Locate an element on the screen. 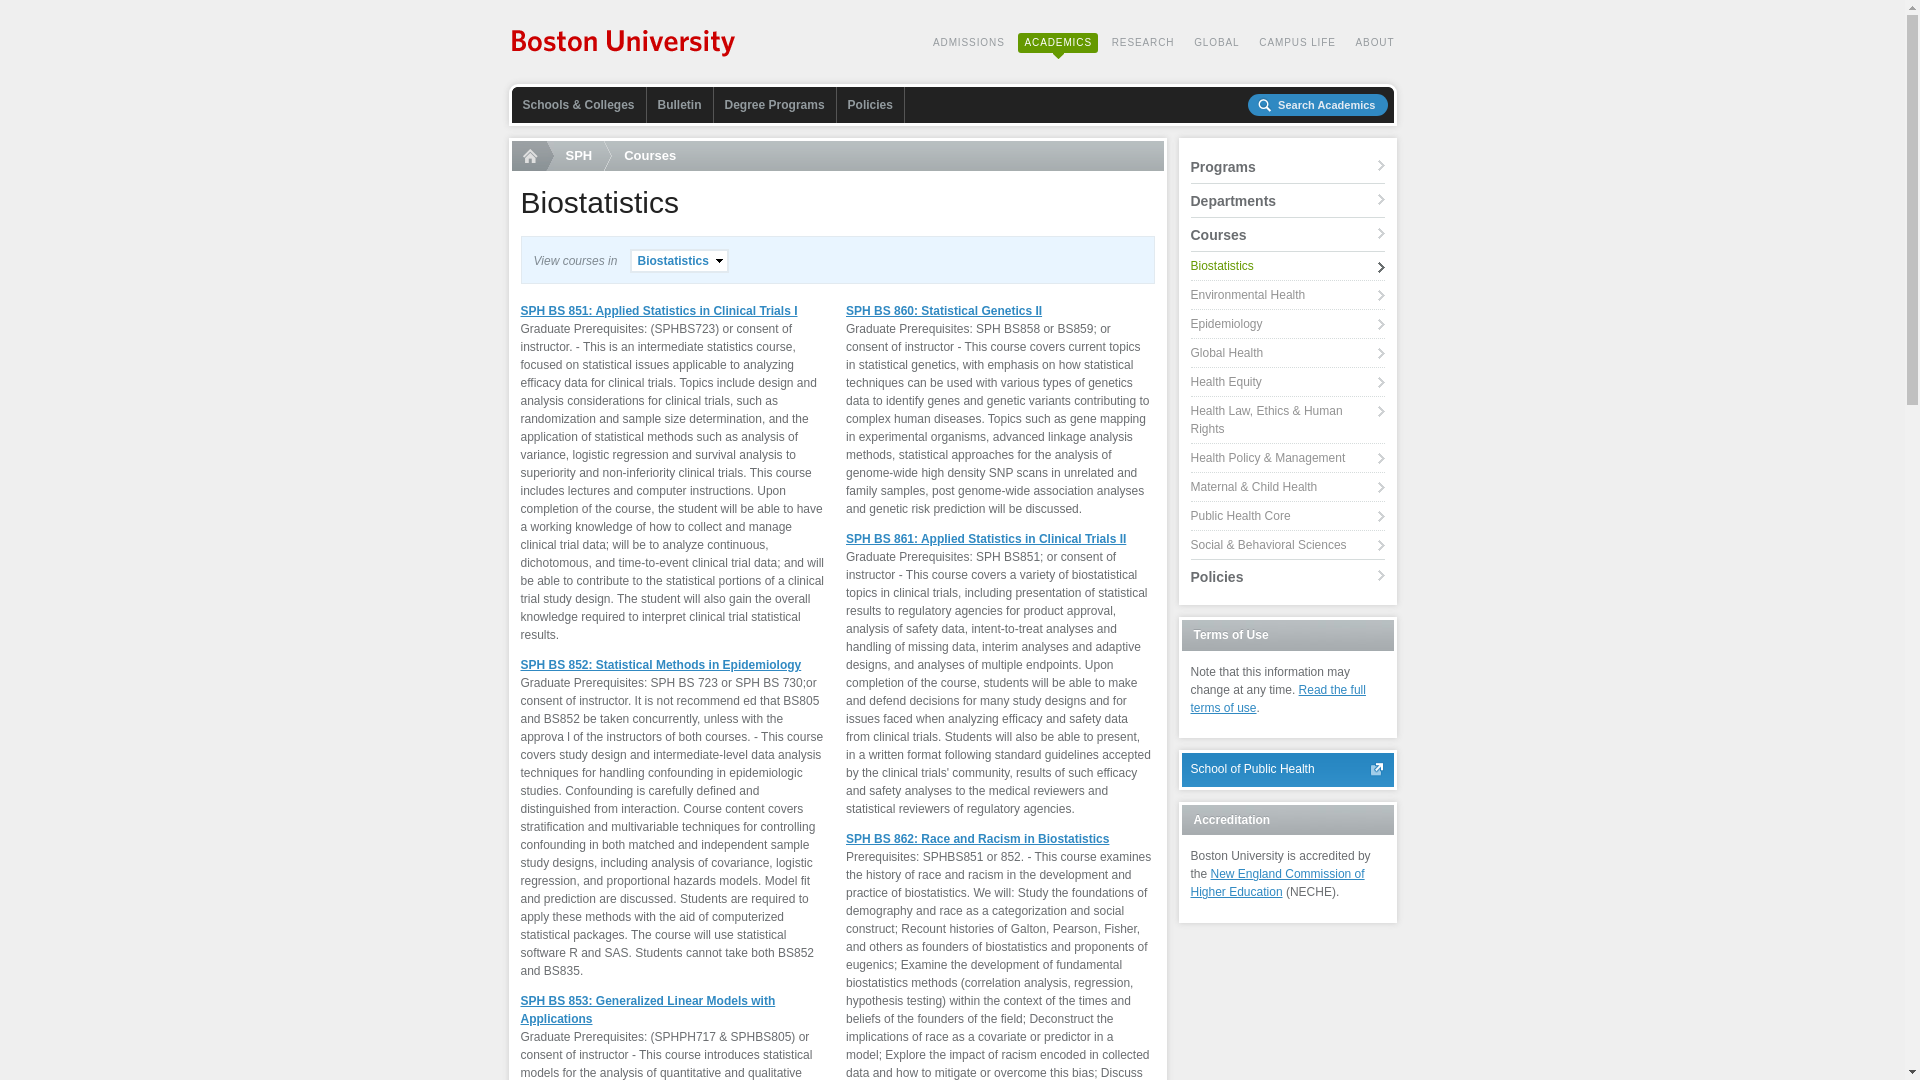 This screenshot has width=1920, height=1080. Courses is located at coordinates (646, 156).